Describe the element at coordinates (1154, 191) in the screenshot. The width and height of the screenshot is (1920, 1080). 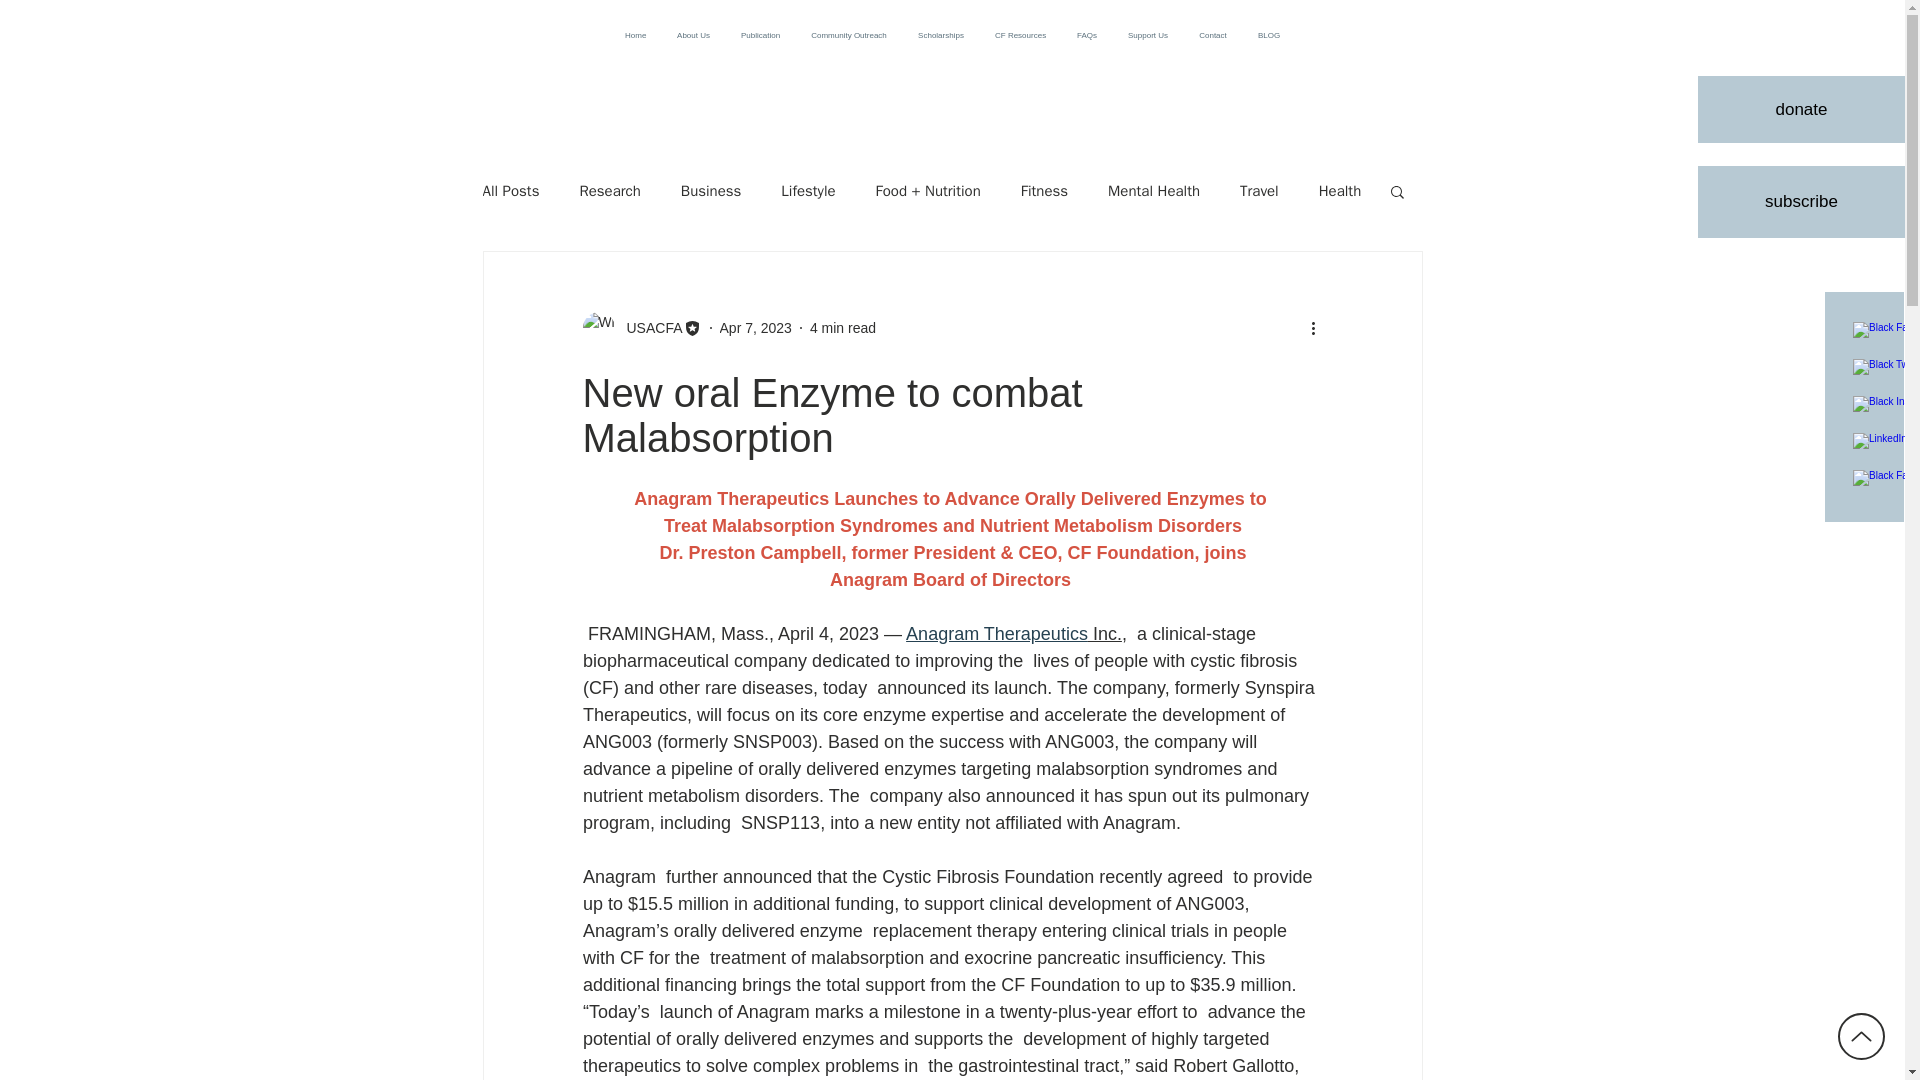
I see `Mental Health` at that location.